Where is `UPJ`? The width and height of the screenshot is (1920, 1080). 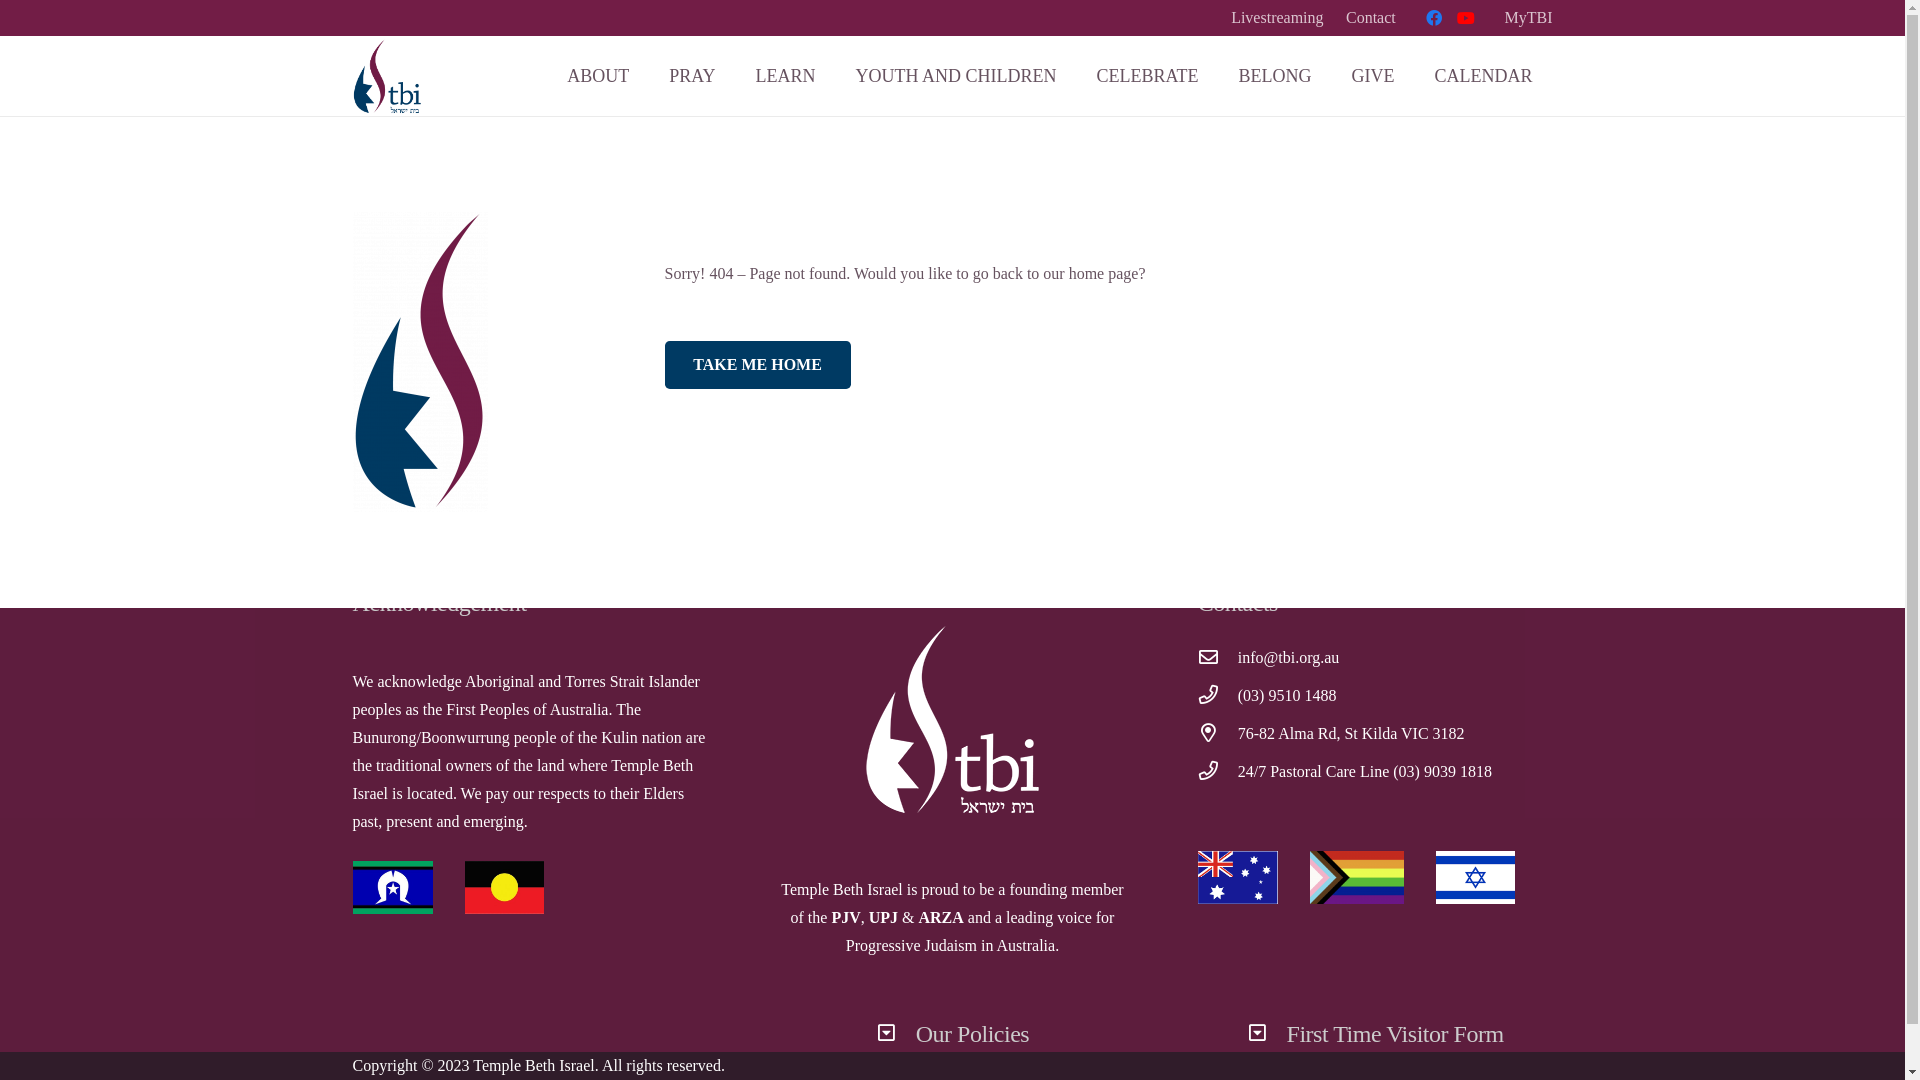 UPJ is located at coordinates (884, 918).